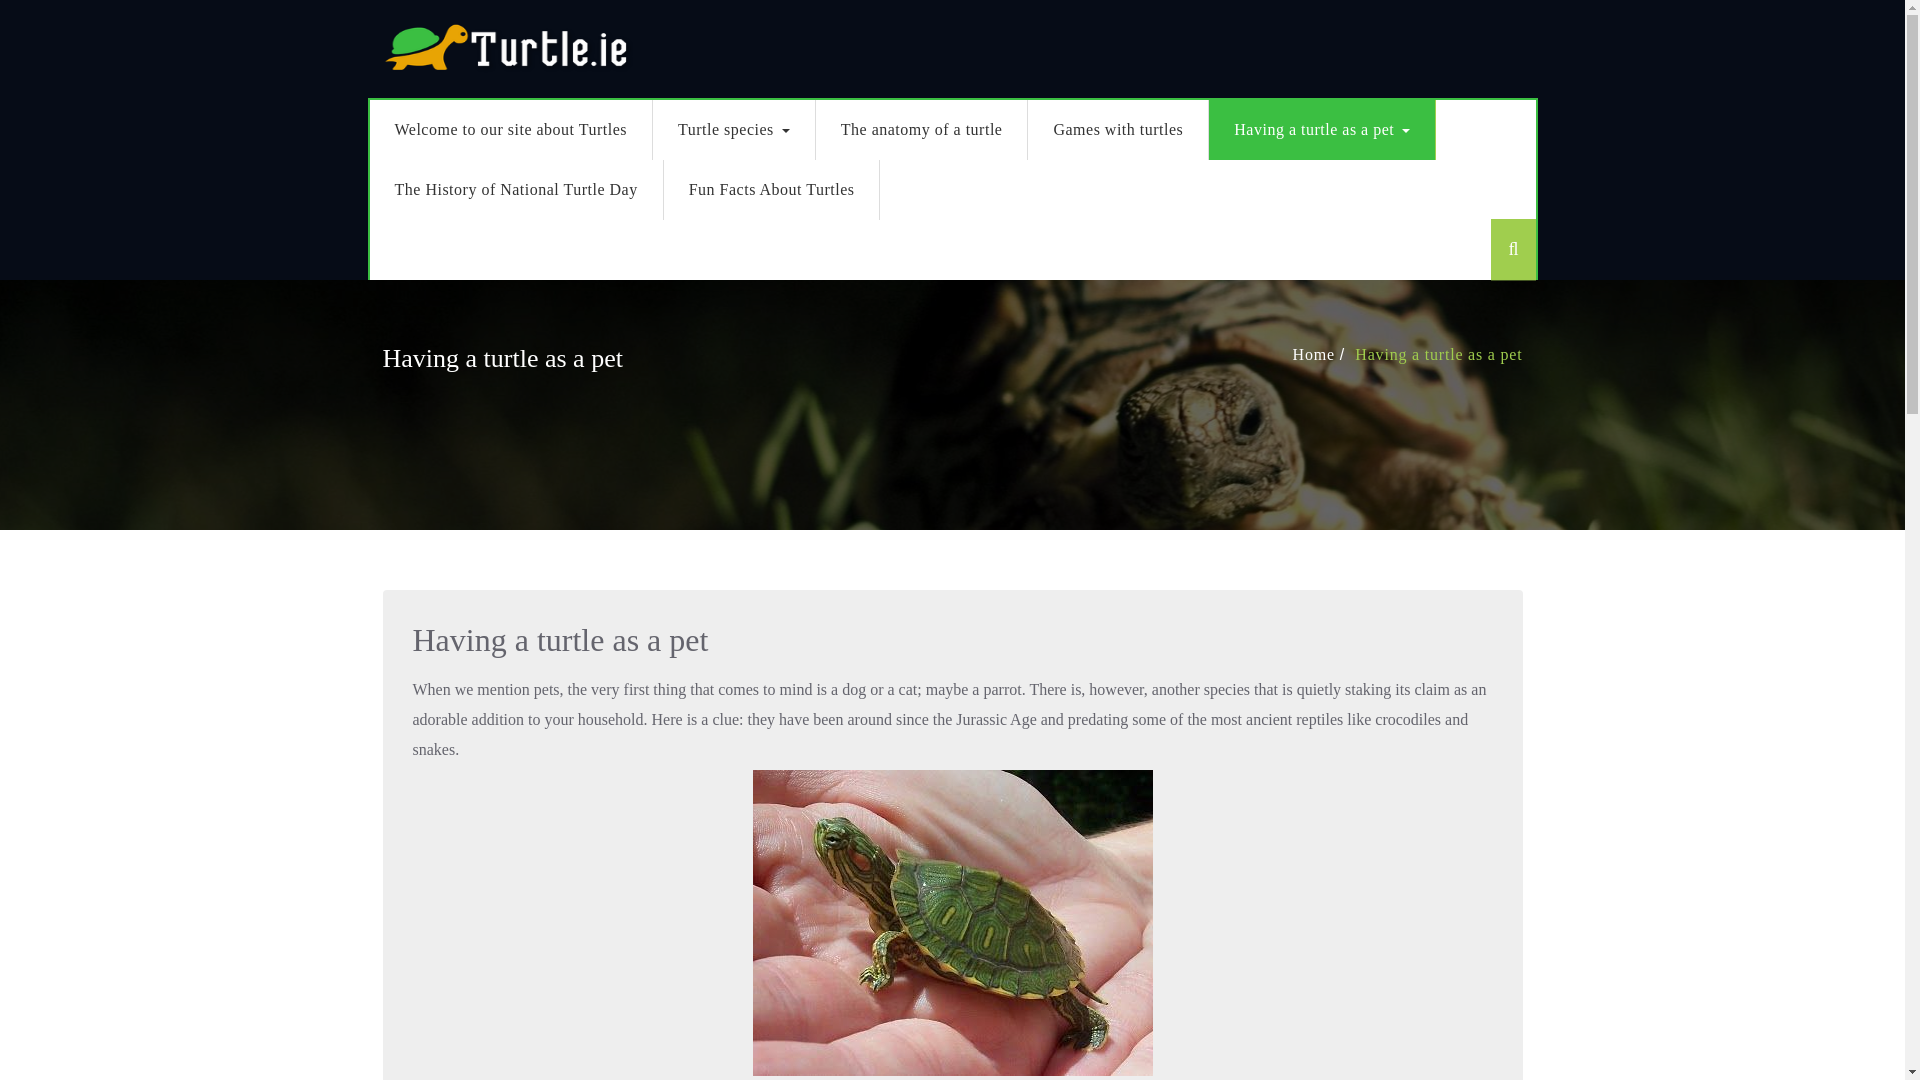 The height and width of the screenshot is (1080, 1920). Describe the element at coordinates (517, 190) in the screenshot. I see `The History of National Turtle Day` at that location.